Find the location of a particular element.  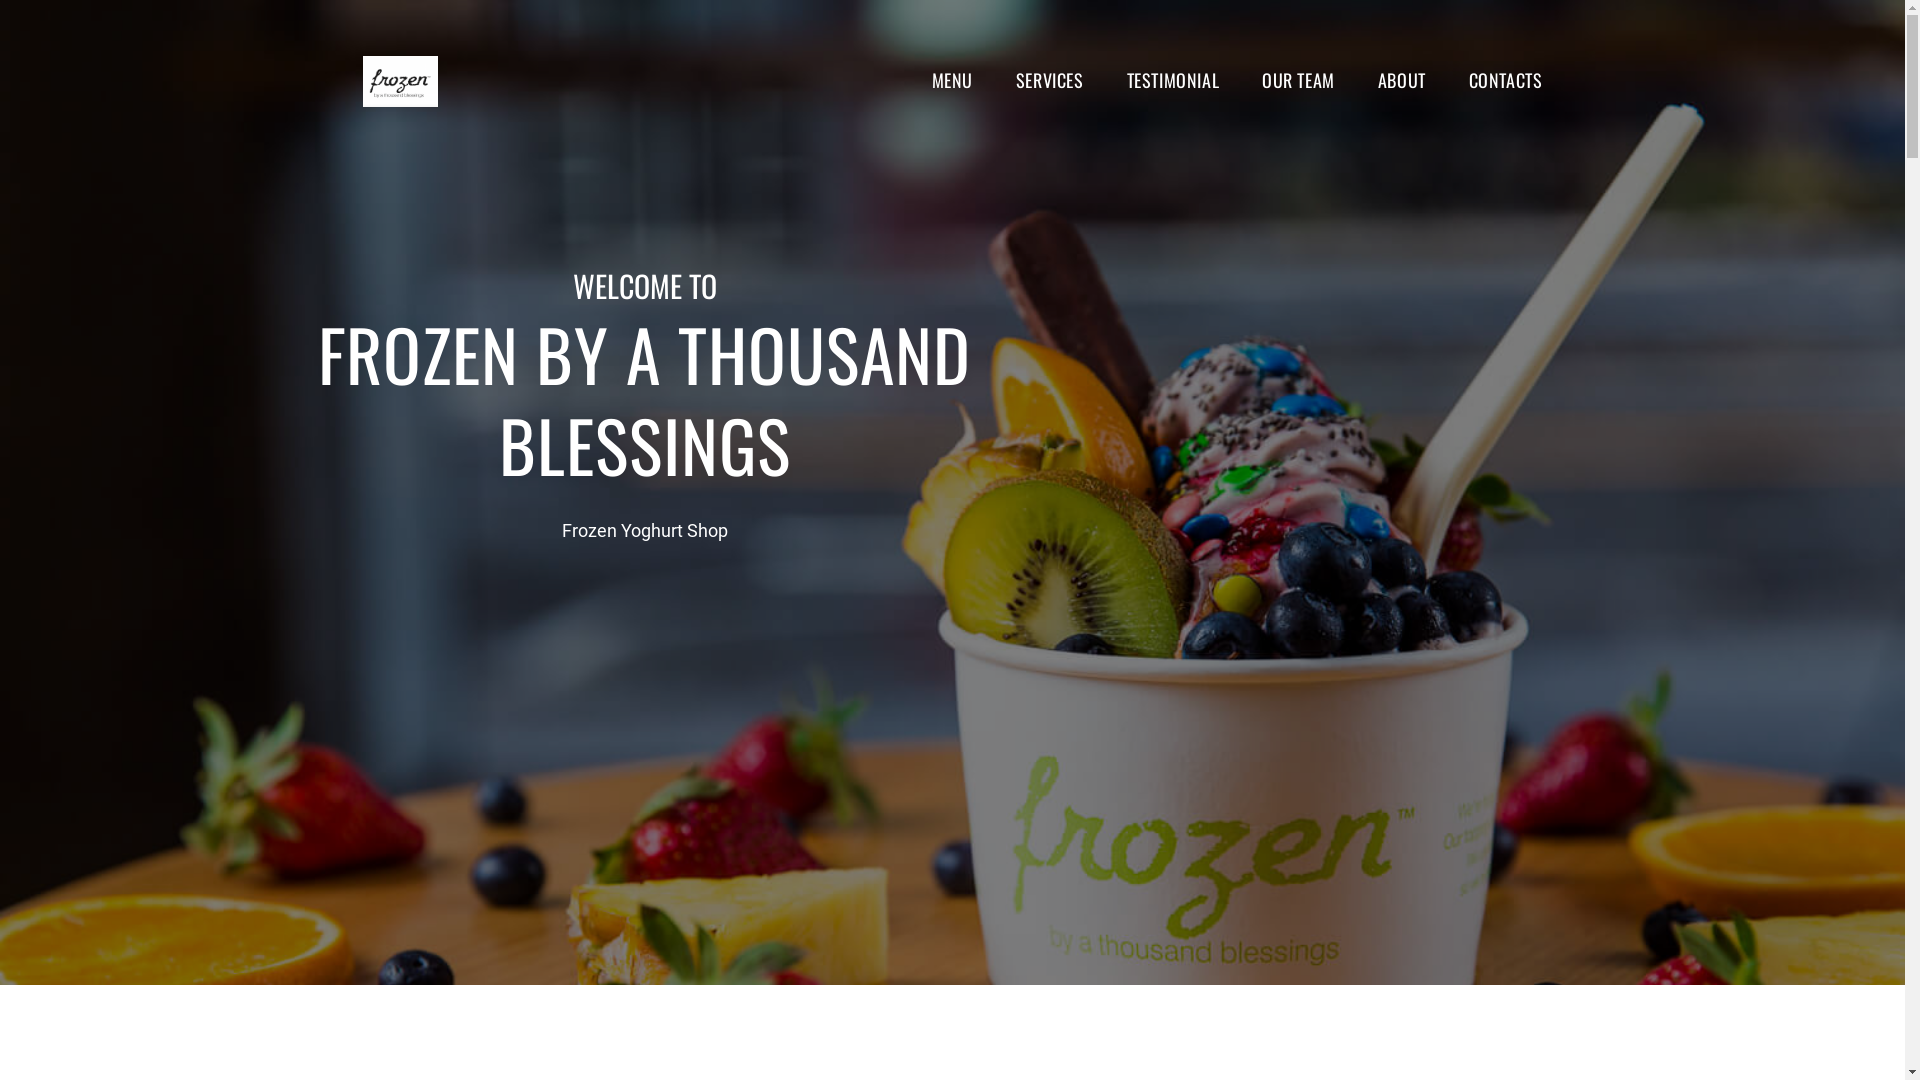

TESTIMONIAL is located at coordinates (1174, 80).